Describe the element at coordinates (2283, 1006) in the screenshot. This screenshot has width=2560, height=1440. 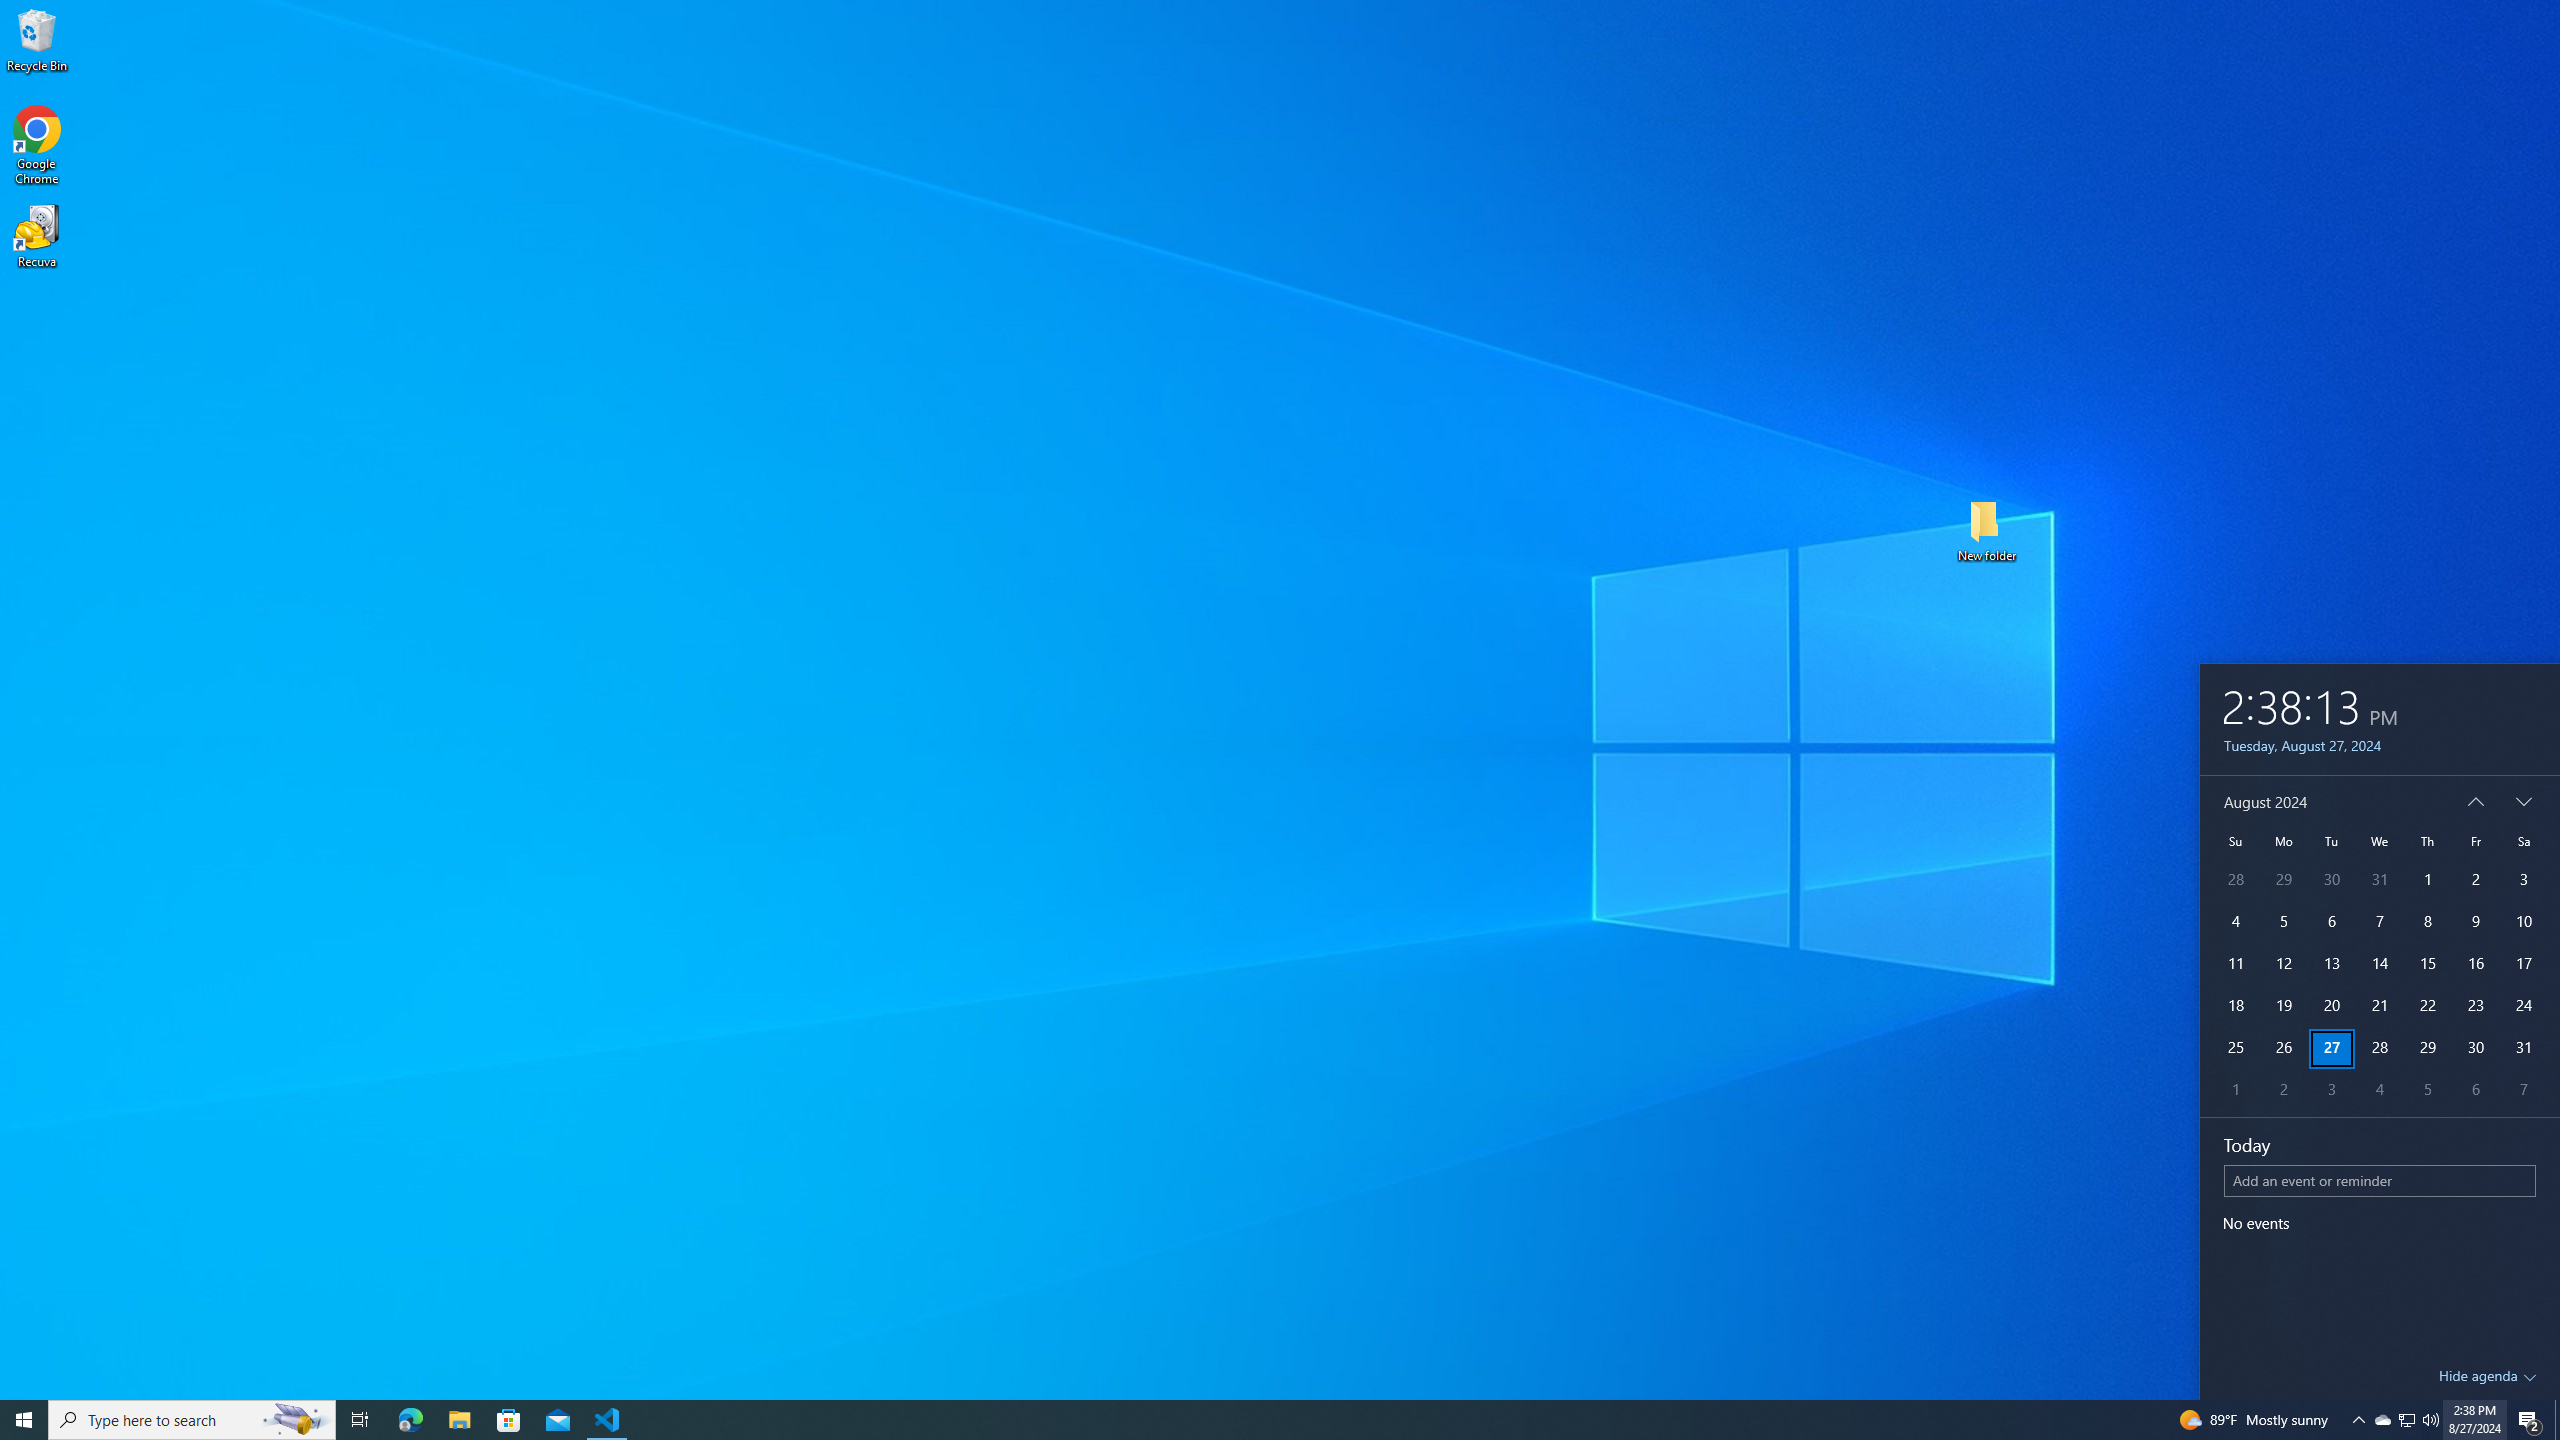
I see `7` at that location.